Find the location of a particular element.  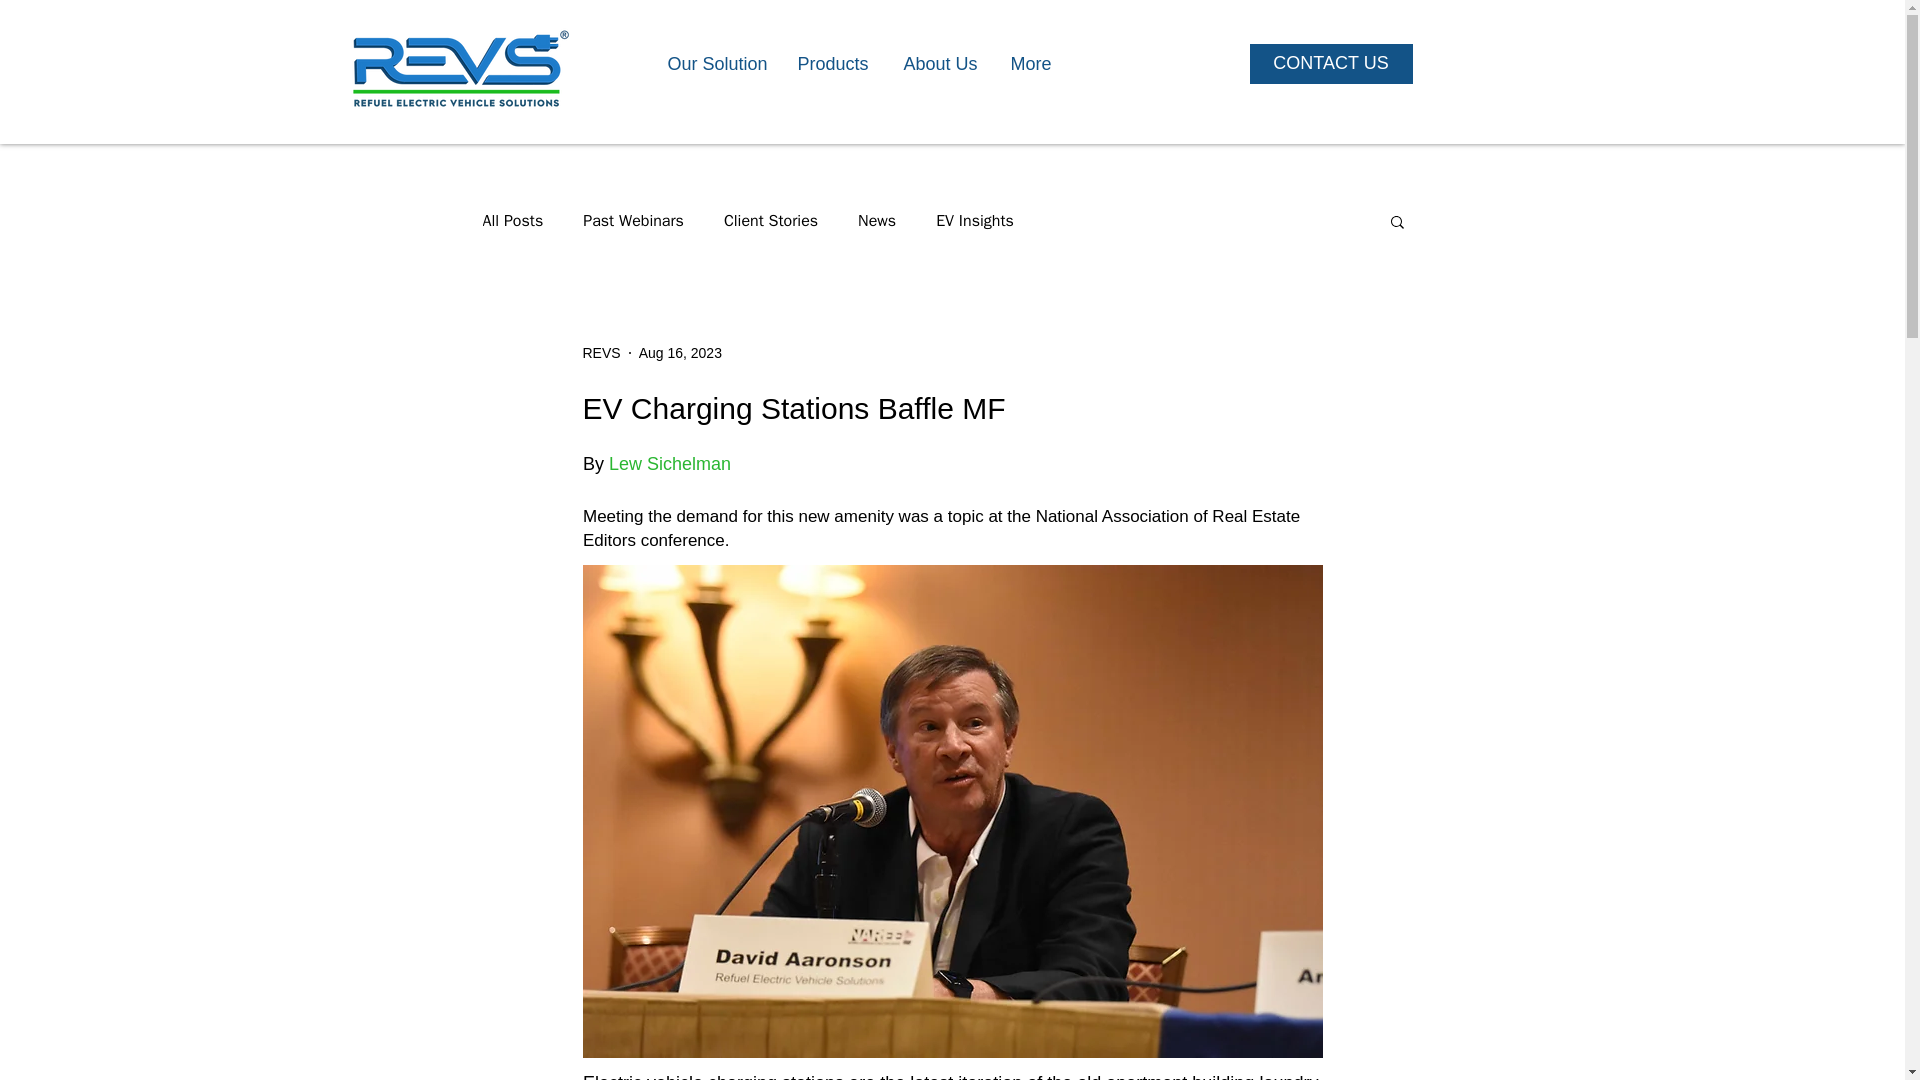

CONTACT US is located at coordinates (1331, 64).